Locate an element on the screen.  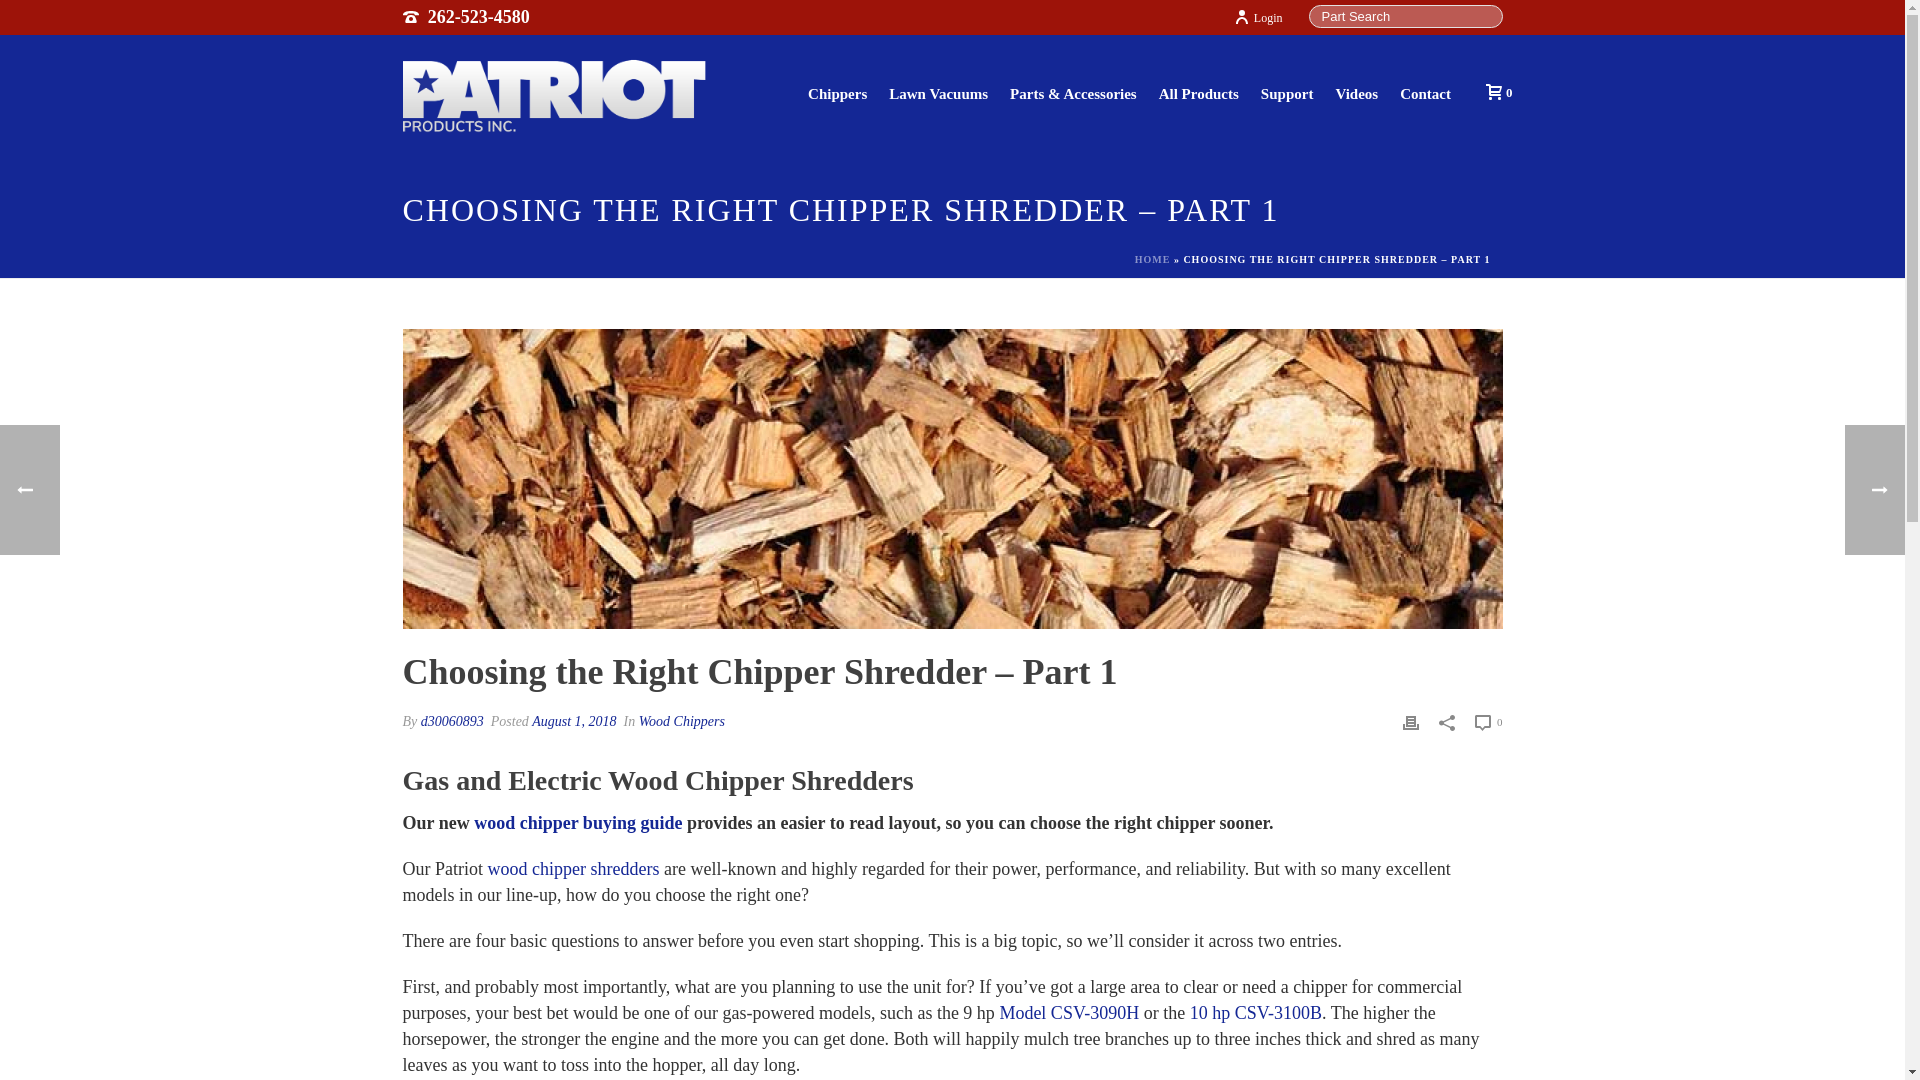
Videos is located at coordinates (1356, 94).